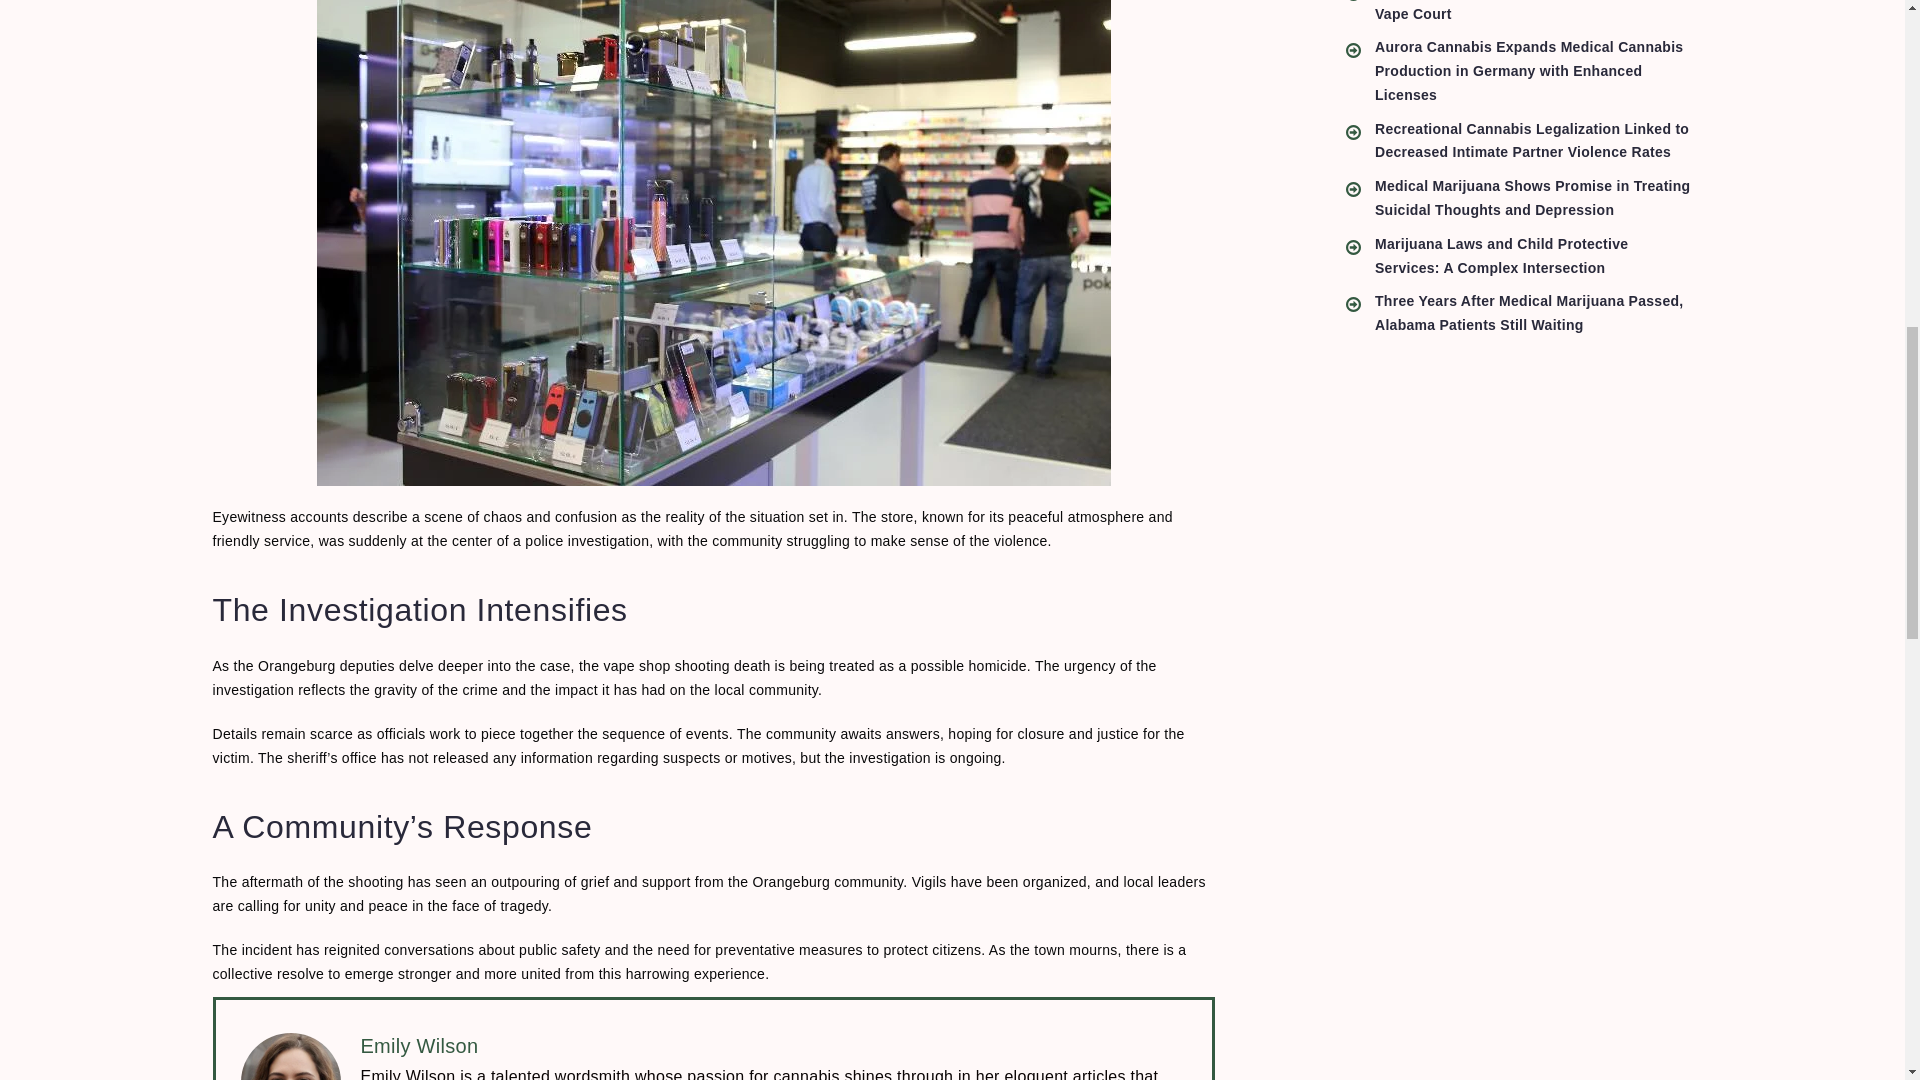 This screenshot has width=1920, height=1080. I want to click on Emily Wilson, so click(419, 1046).